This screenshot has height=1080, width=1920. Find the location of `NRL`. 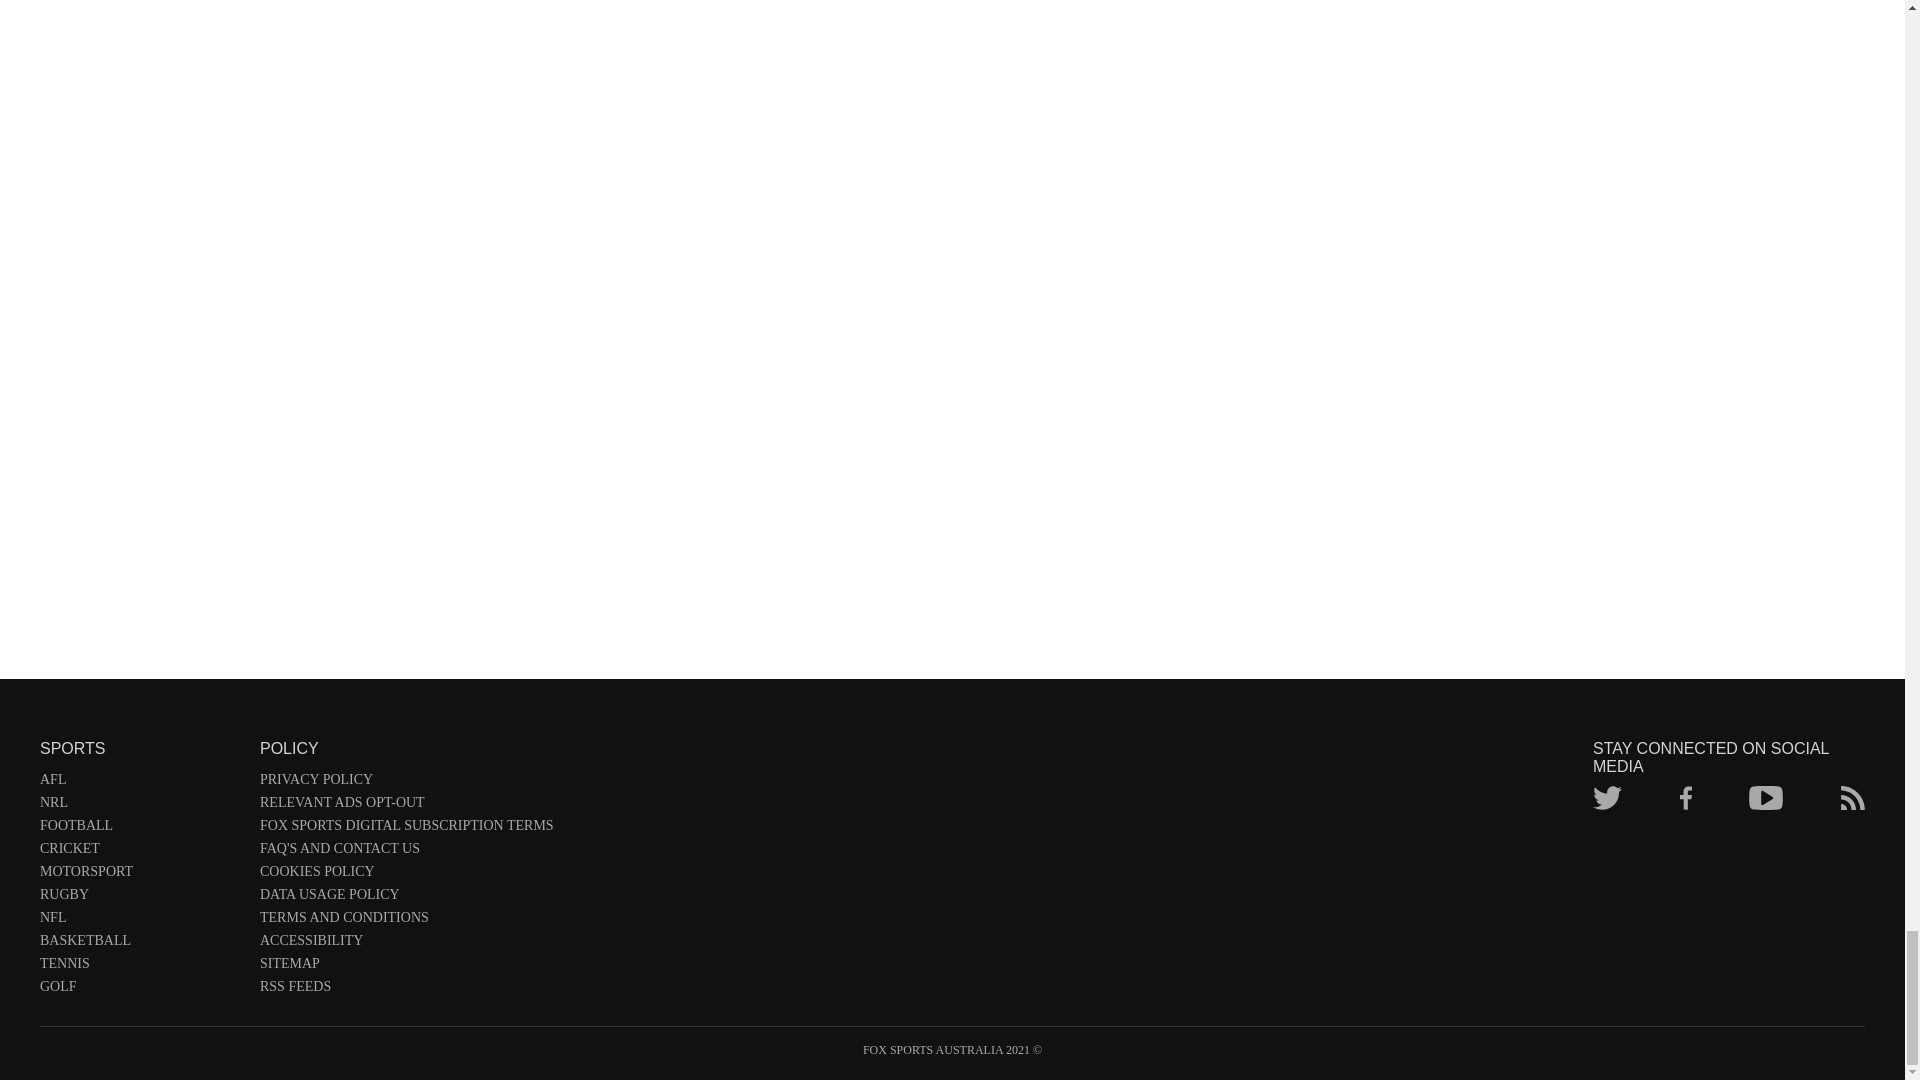

NRL is located at coordinates (140, 806).